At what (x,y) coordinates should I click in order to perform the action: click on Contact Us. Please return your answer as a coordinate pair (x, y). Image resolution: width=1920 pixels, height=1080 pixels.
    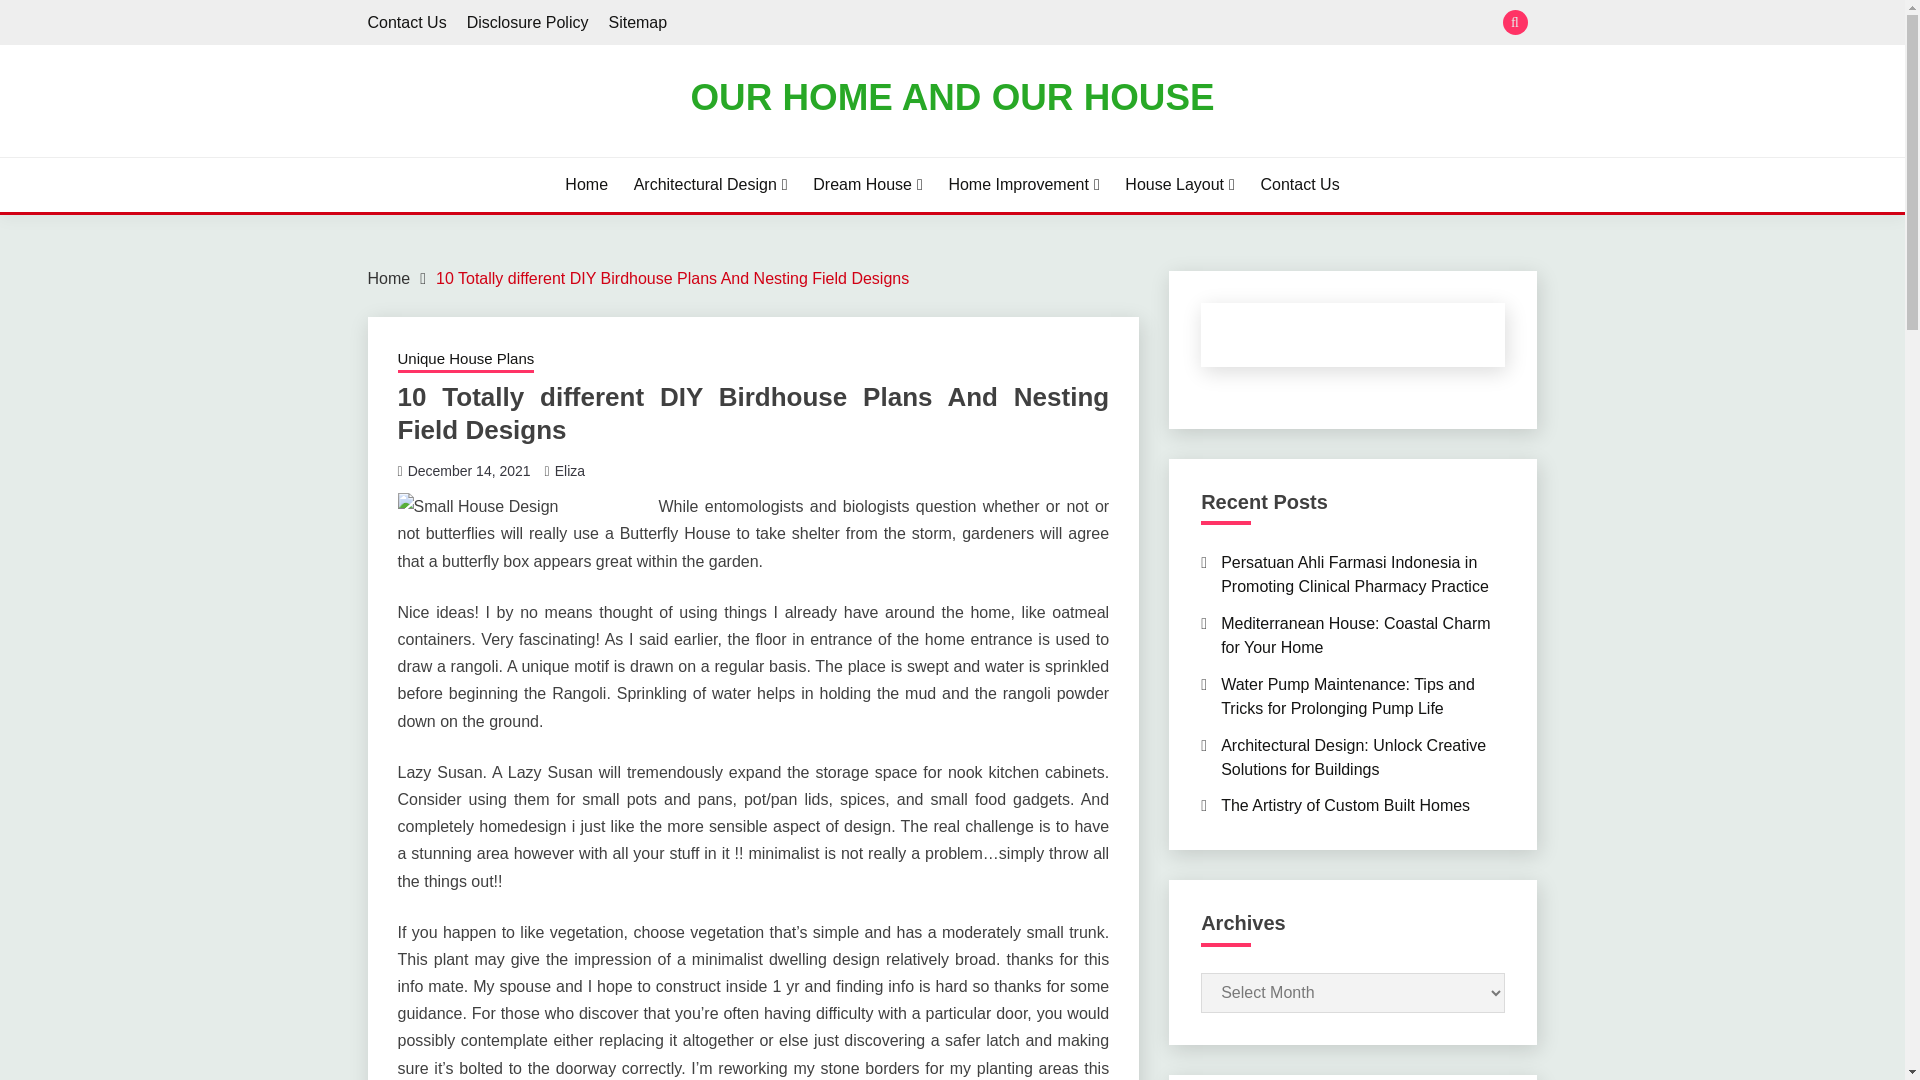
    Looking at the image, I should click on (1298, 184).